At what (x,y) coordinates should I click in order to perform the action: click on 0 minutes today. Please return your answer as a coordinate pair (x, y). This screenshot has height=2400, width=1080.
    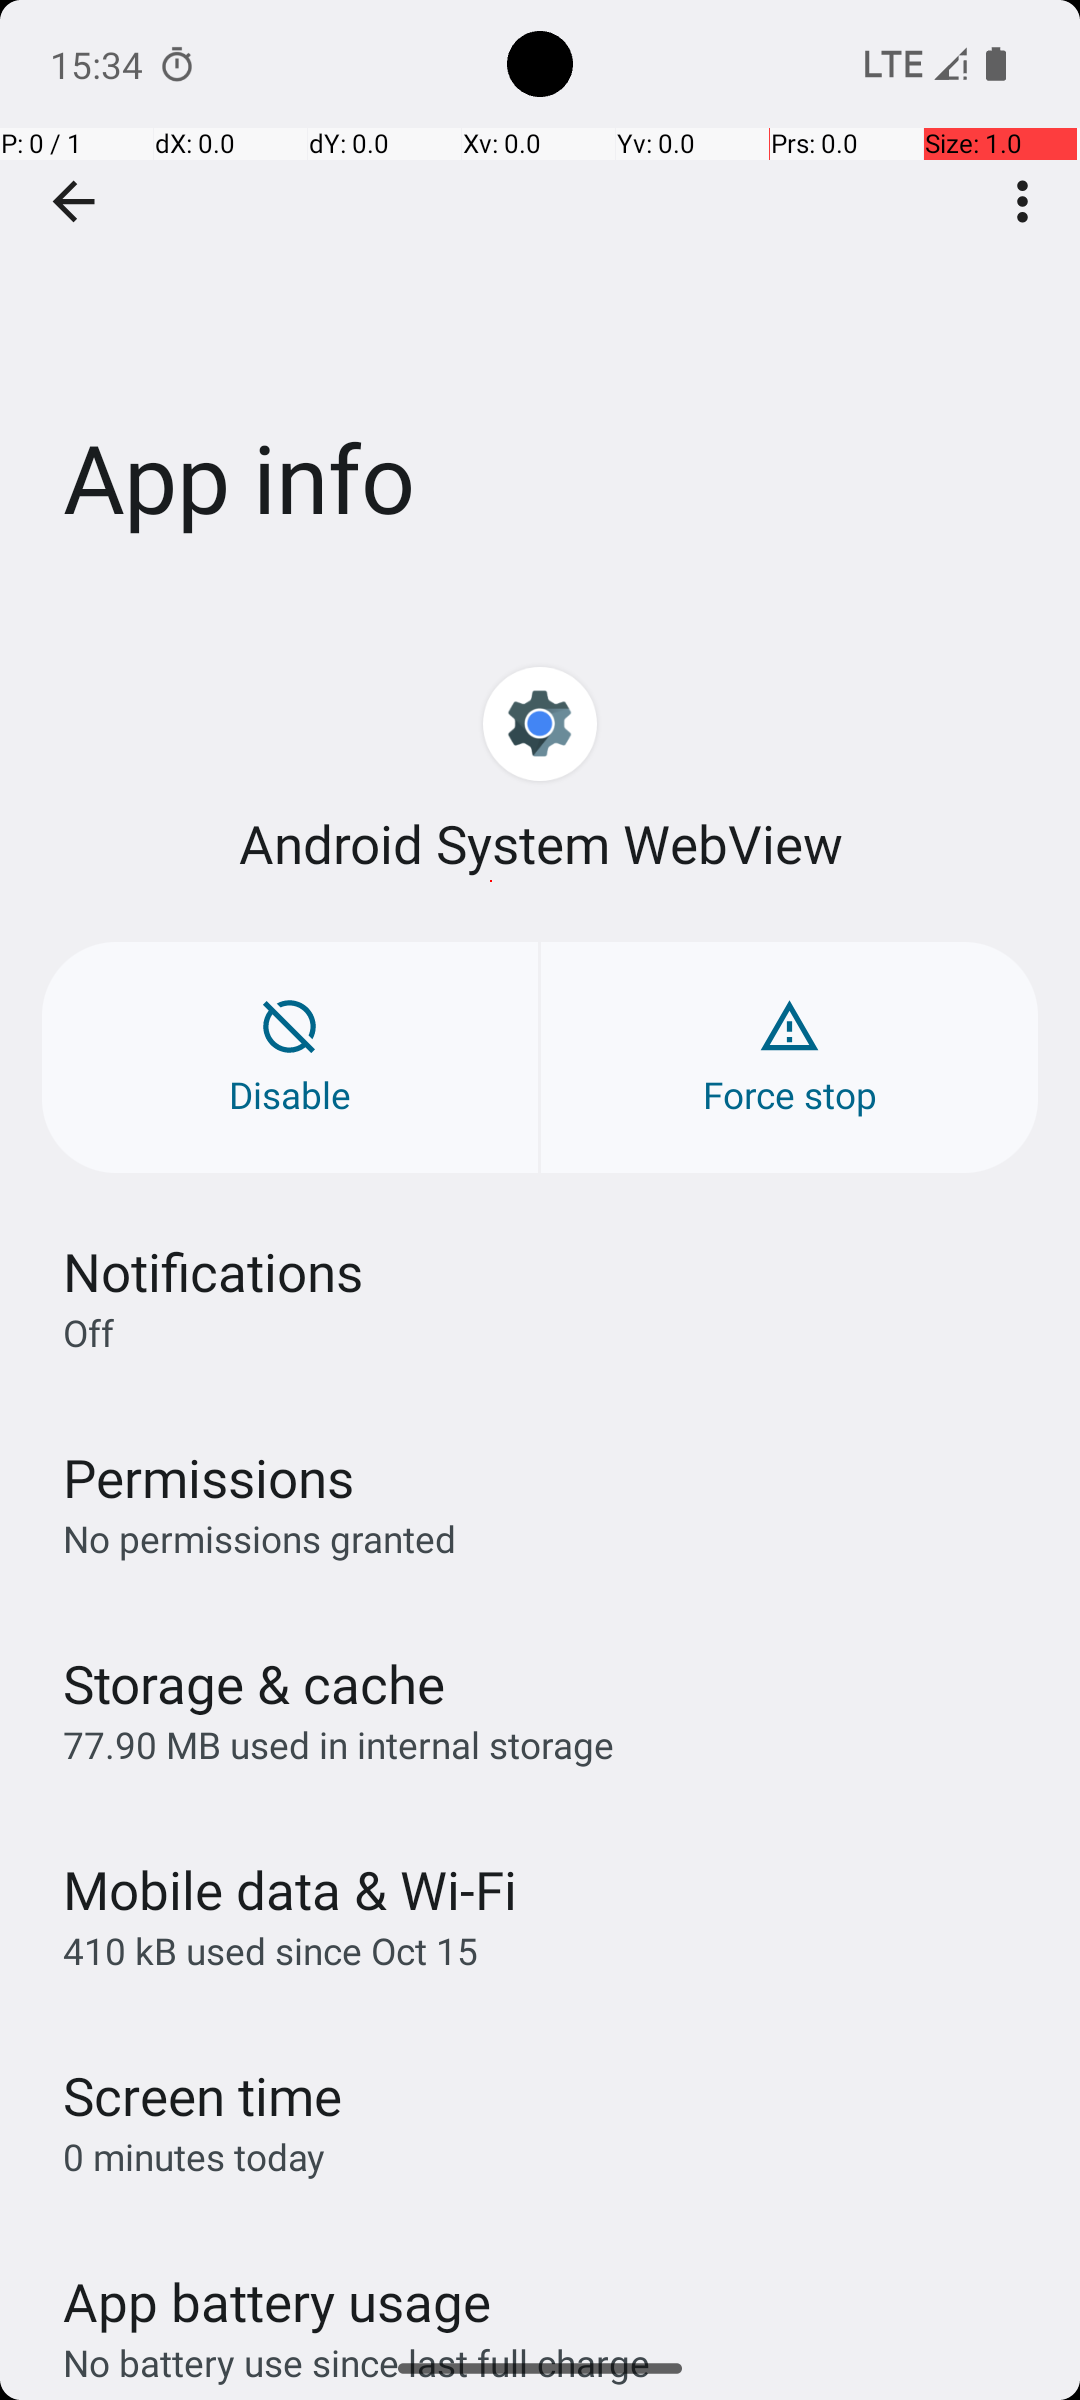
    Looking at the image, I should click on (194, 2156).